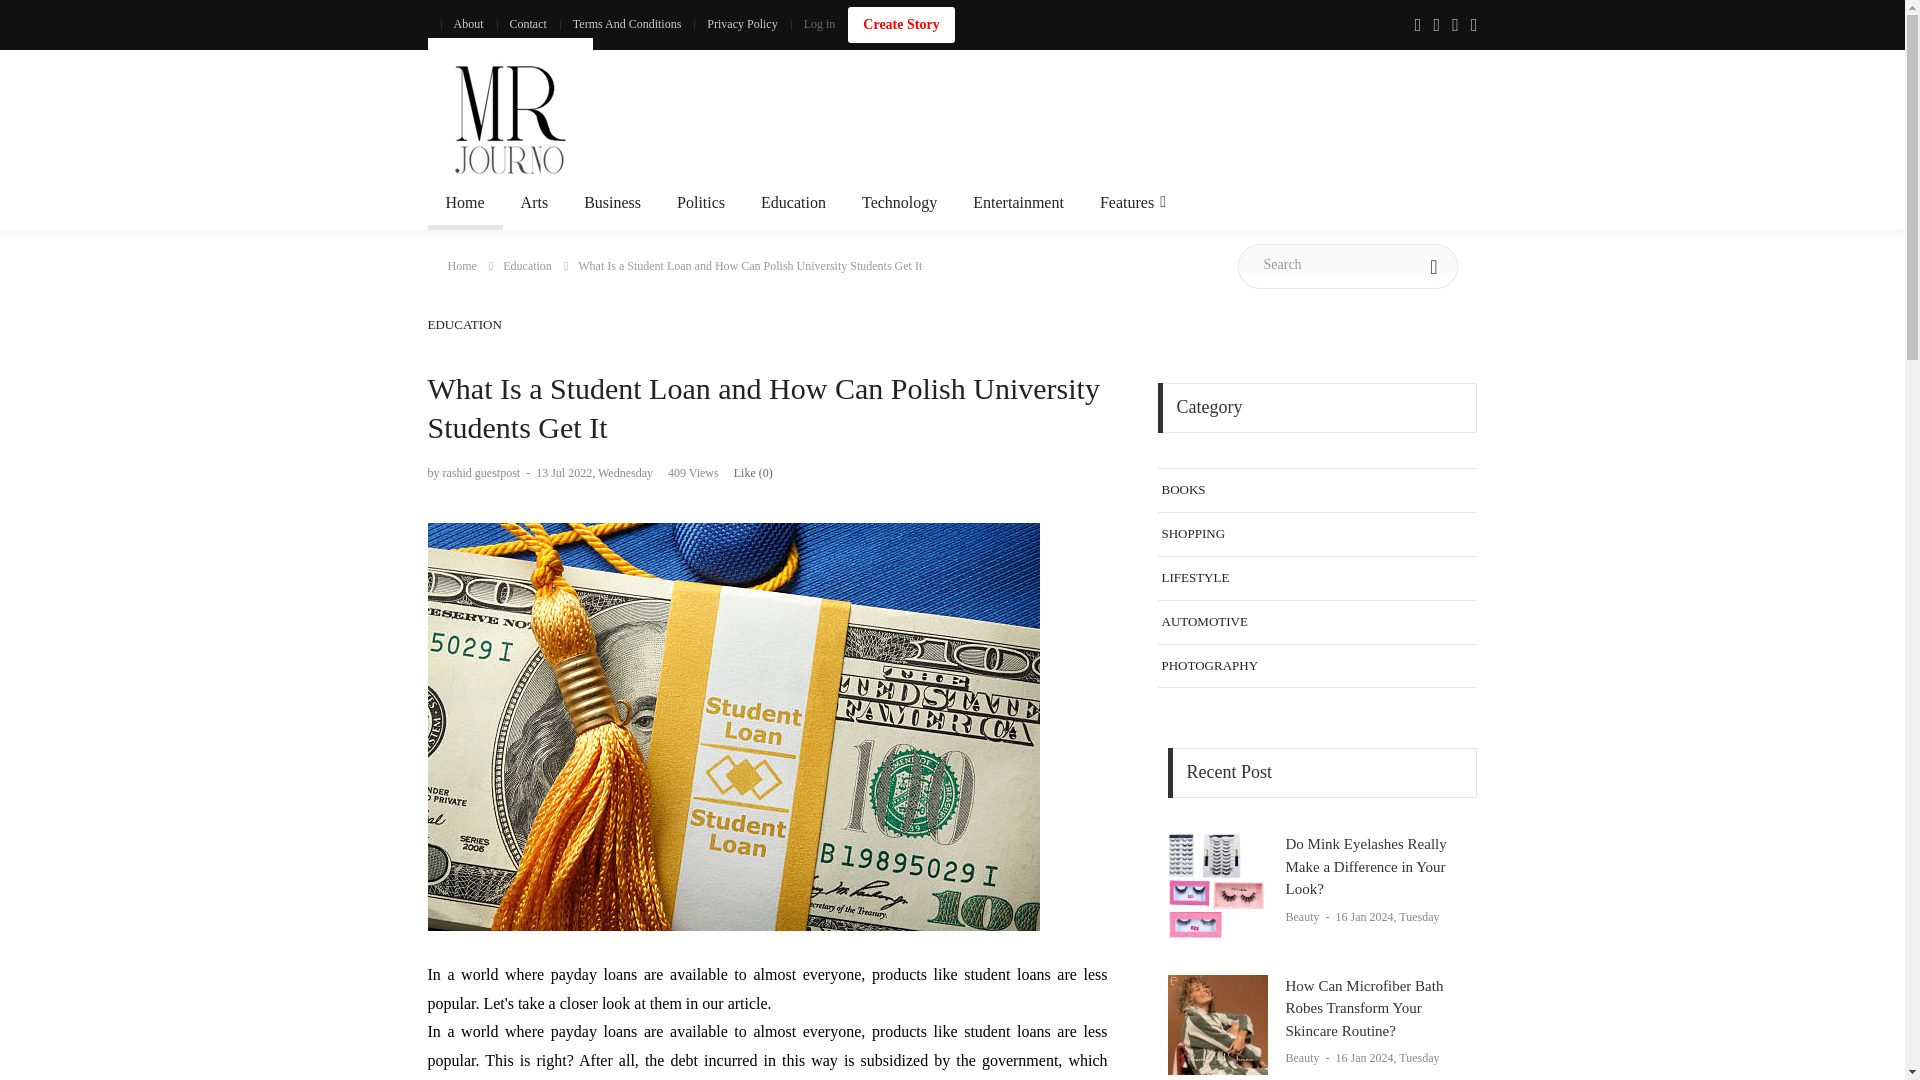 Image resolution: width=1920 pixels, height=1080 pixels. What do you see at coordinates (628, 24) in the screenshot?
I see `Terms And Conditions` at bounding box center [628, 24].